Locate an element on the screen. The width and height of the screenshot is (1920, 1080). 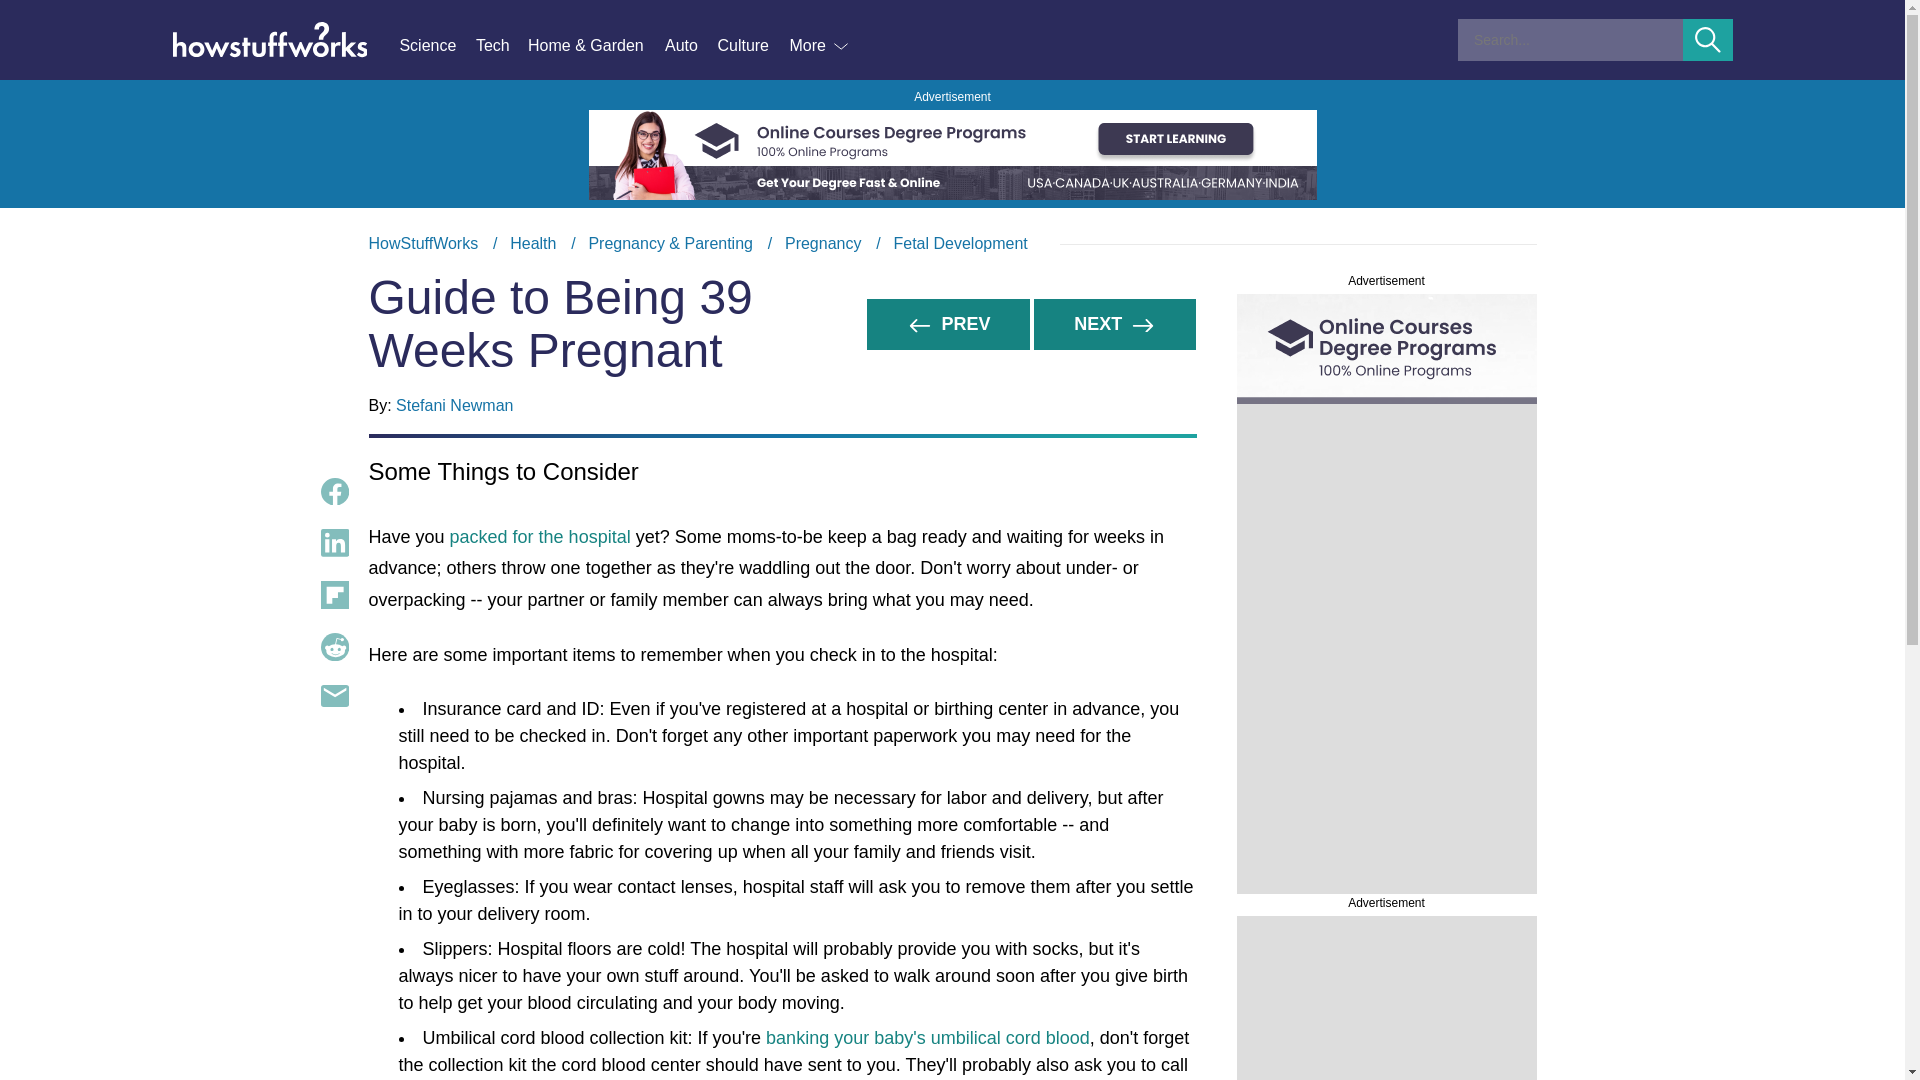
Science is located at coordinates (436, 46).